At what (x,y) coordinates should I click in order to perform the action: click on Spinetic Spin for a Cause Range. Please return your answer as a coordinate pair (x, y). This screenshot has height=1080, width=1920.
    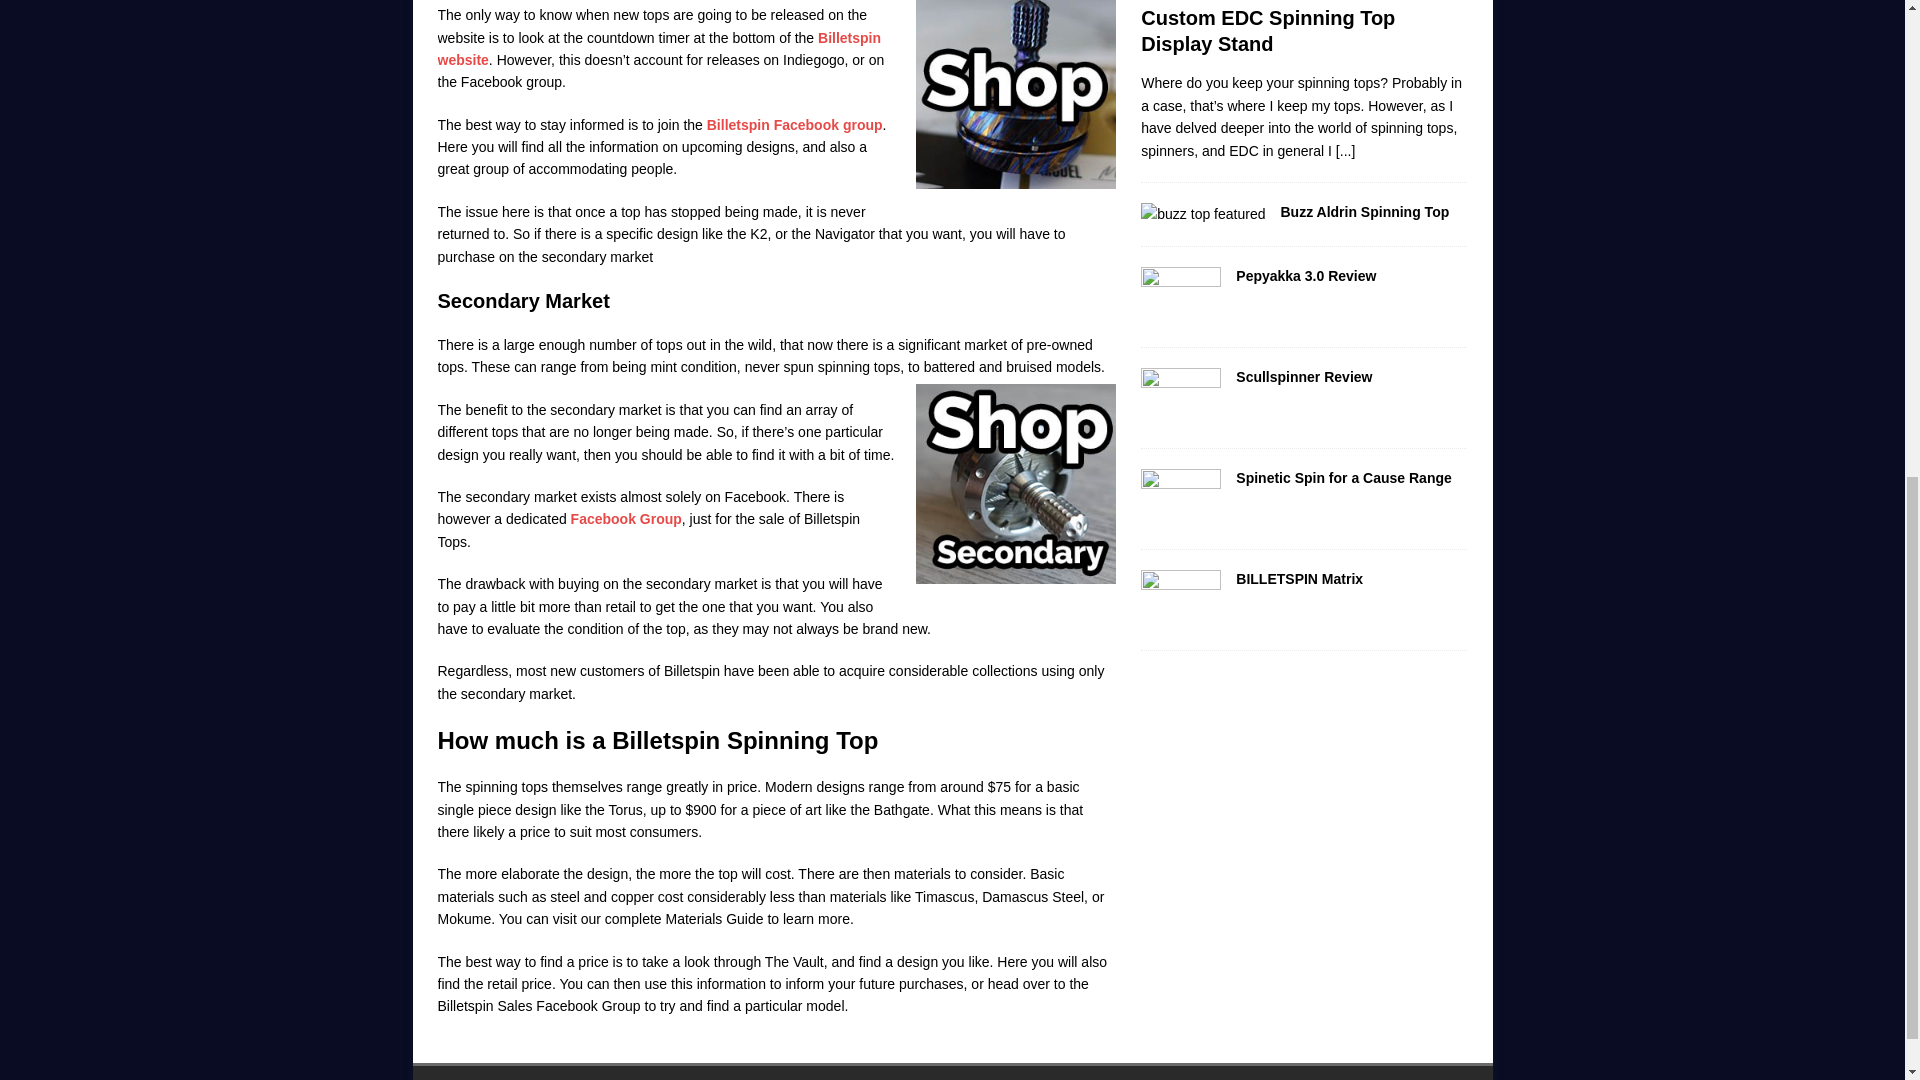
    Looking at the image, I should click on (1344, 478).